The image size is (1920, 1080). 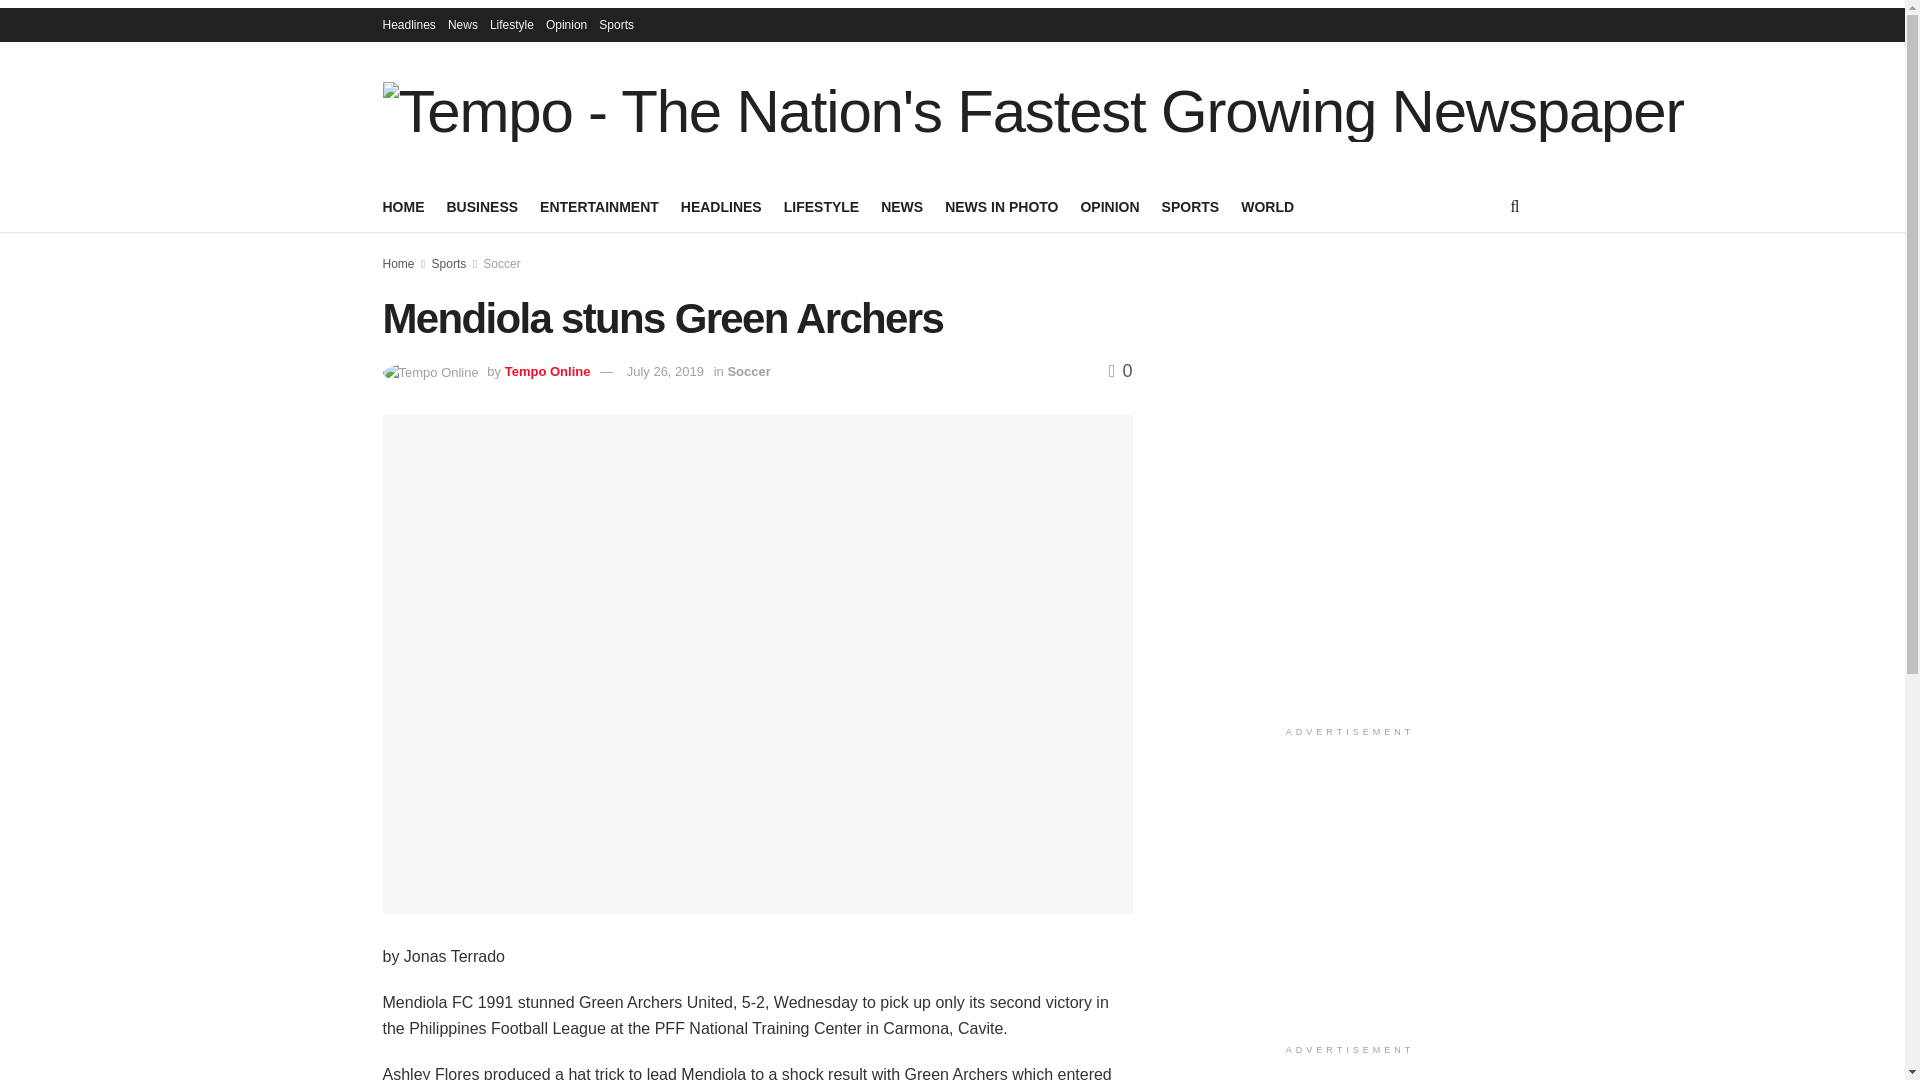 What do you see at coordinates (482, 207) in the screenshot?
I see `BUSINESS` at bounding box center [482, 207].